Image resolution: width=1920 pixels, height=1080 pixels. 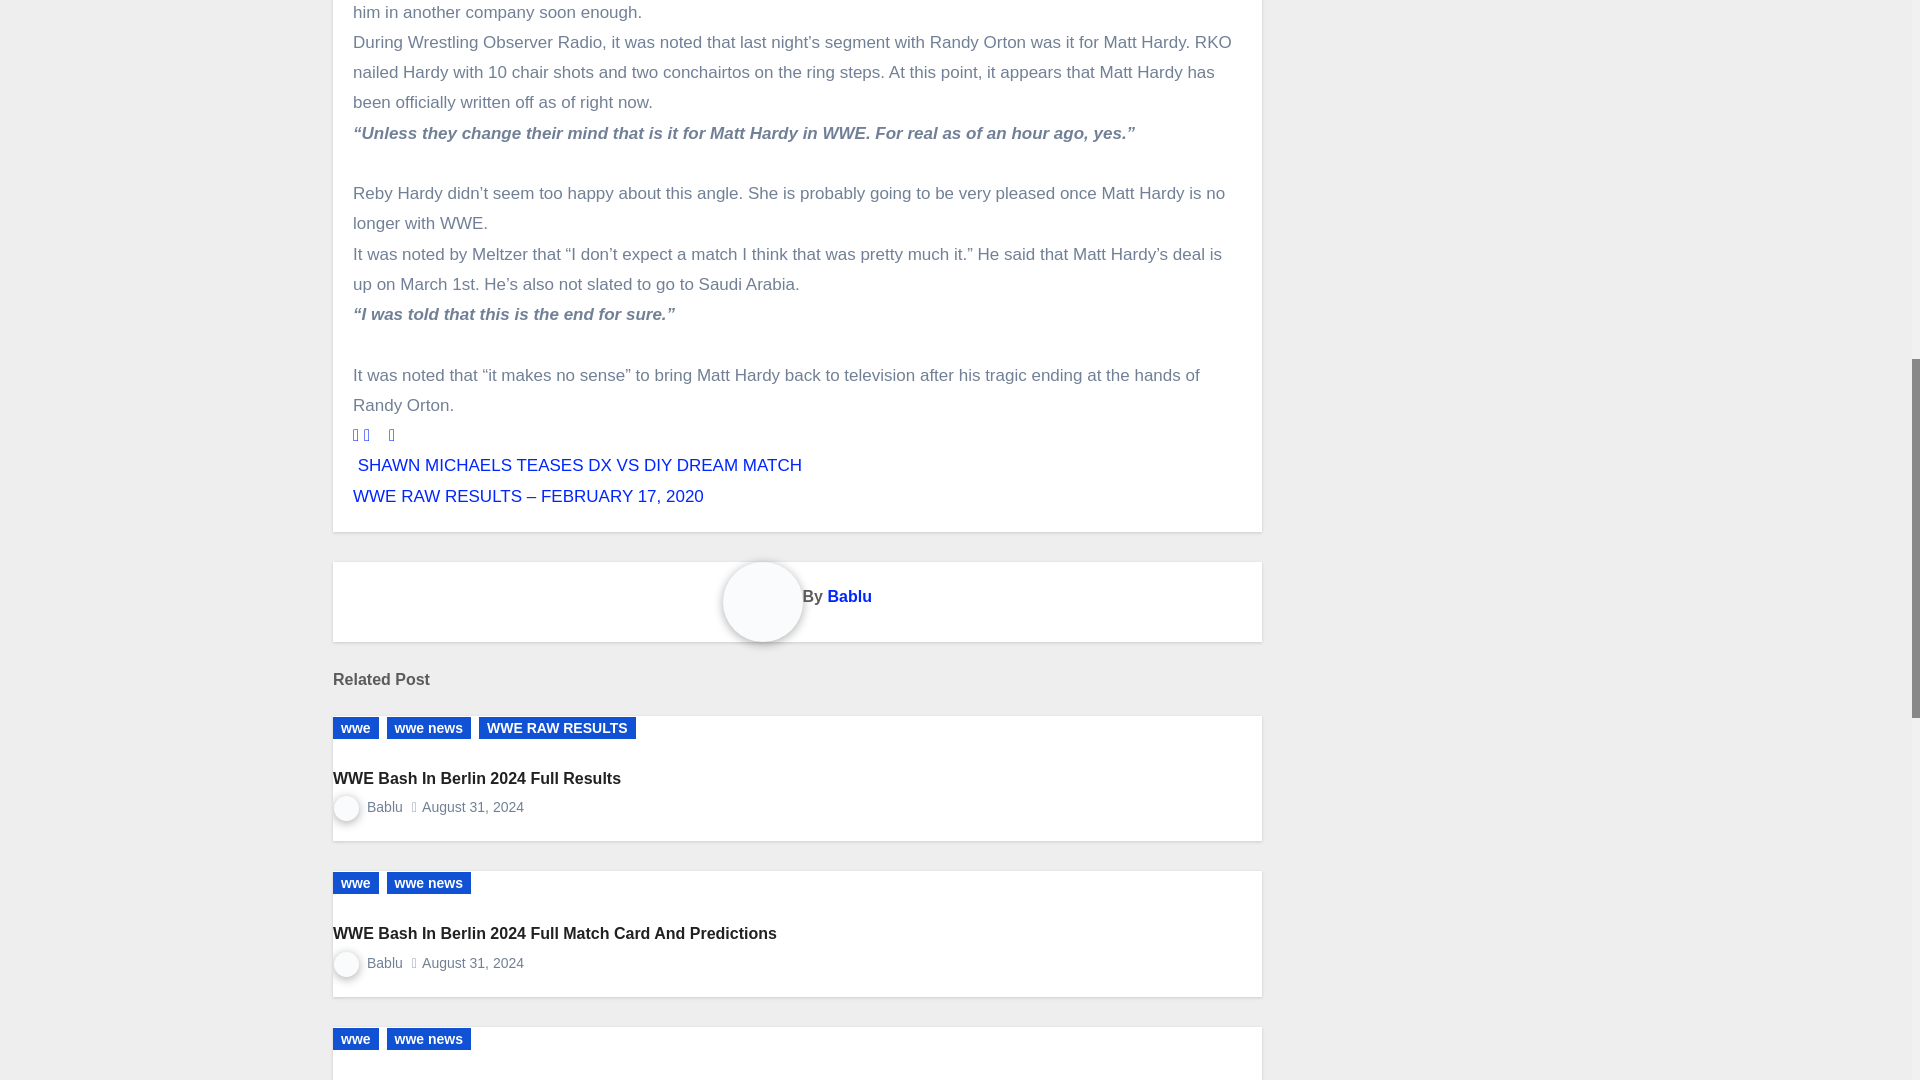 I want to click on SHAWN MICHAELS TEASES DX VS DIY DREAM MATCH, so click(x=578, y=465).